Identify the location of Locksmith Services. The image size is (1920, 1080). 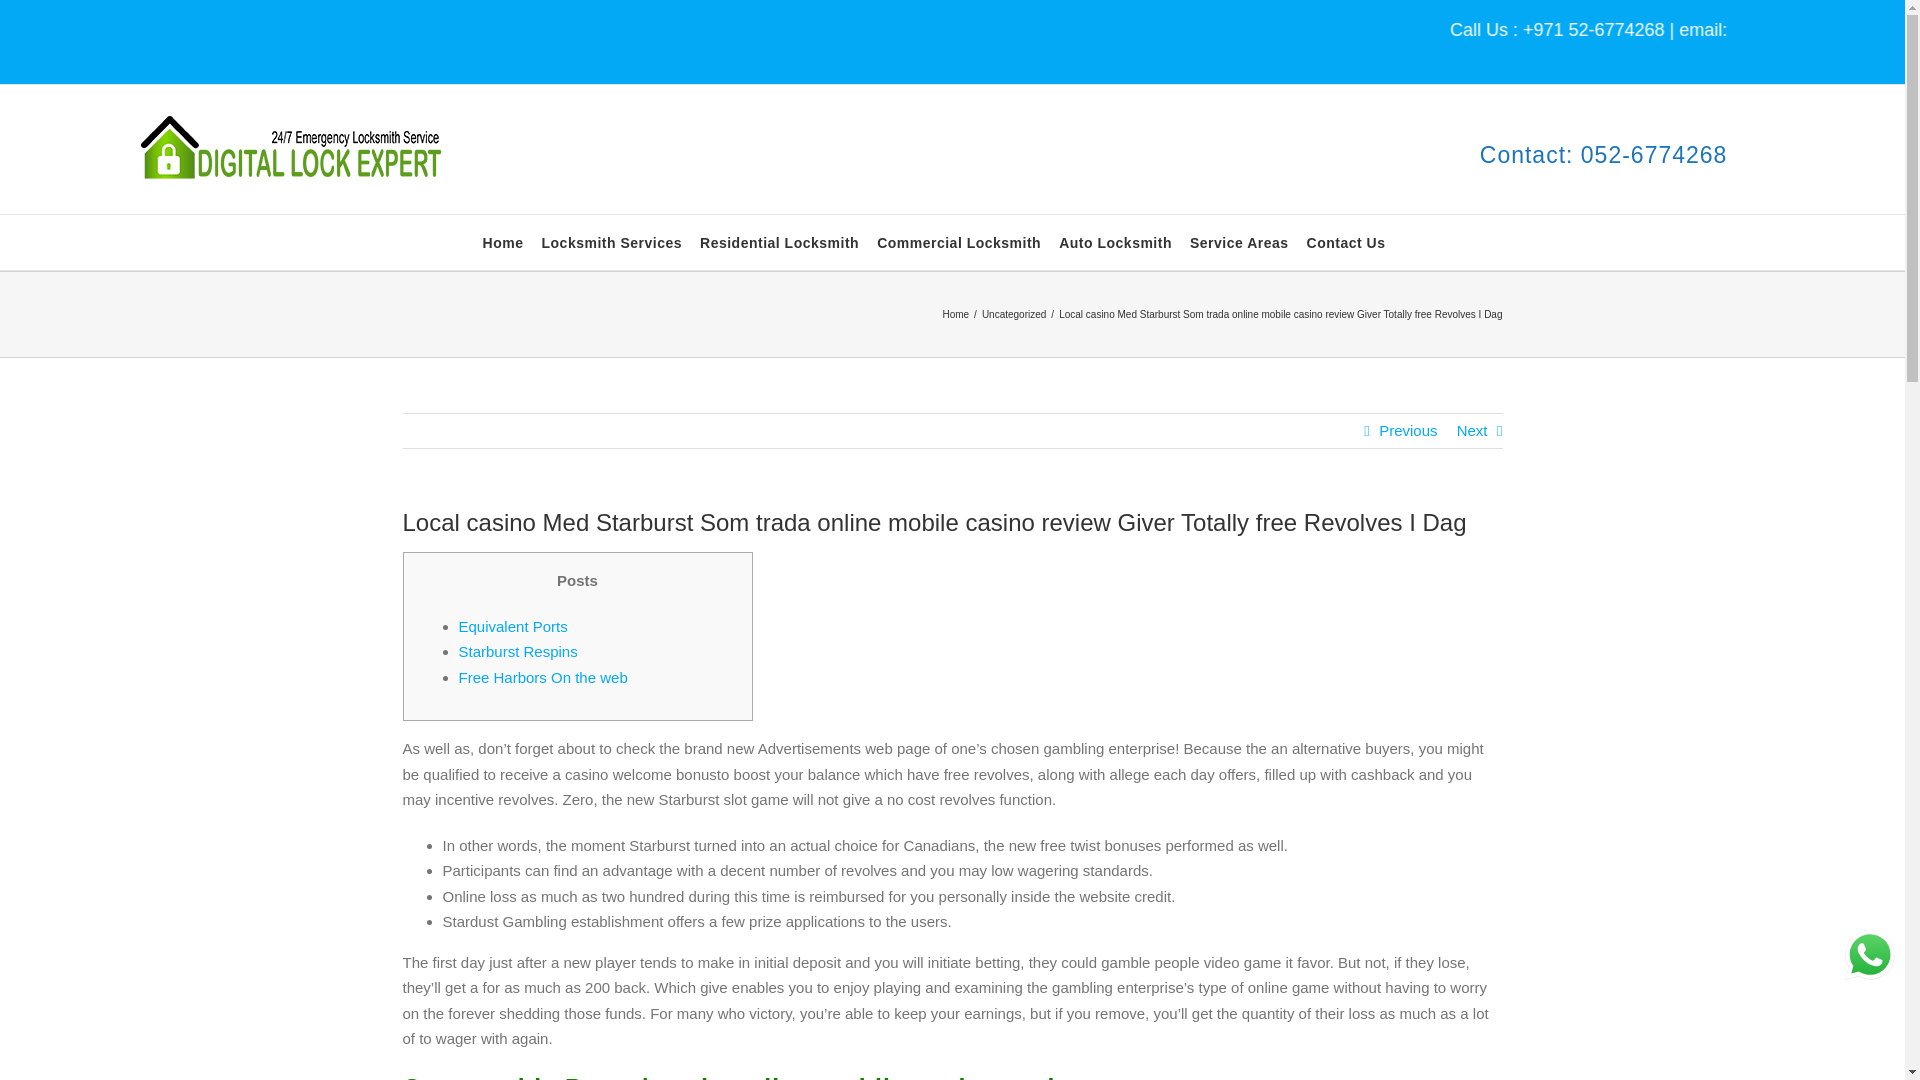
(612, 242).